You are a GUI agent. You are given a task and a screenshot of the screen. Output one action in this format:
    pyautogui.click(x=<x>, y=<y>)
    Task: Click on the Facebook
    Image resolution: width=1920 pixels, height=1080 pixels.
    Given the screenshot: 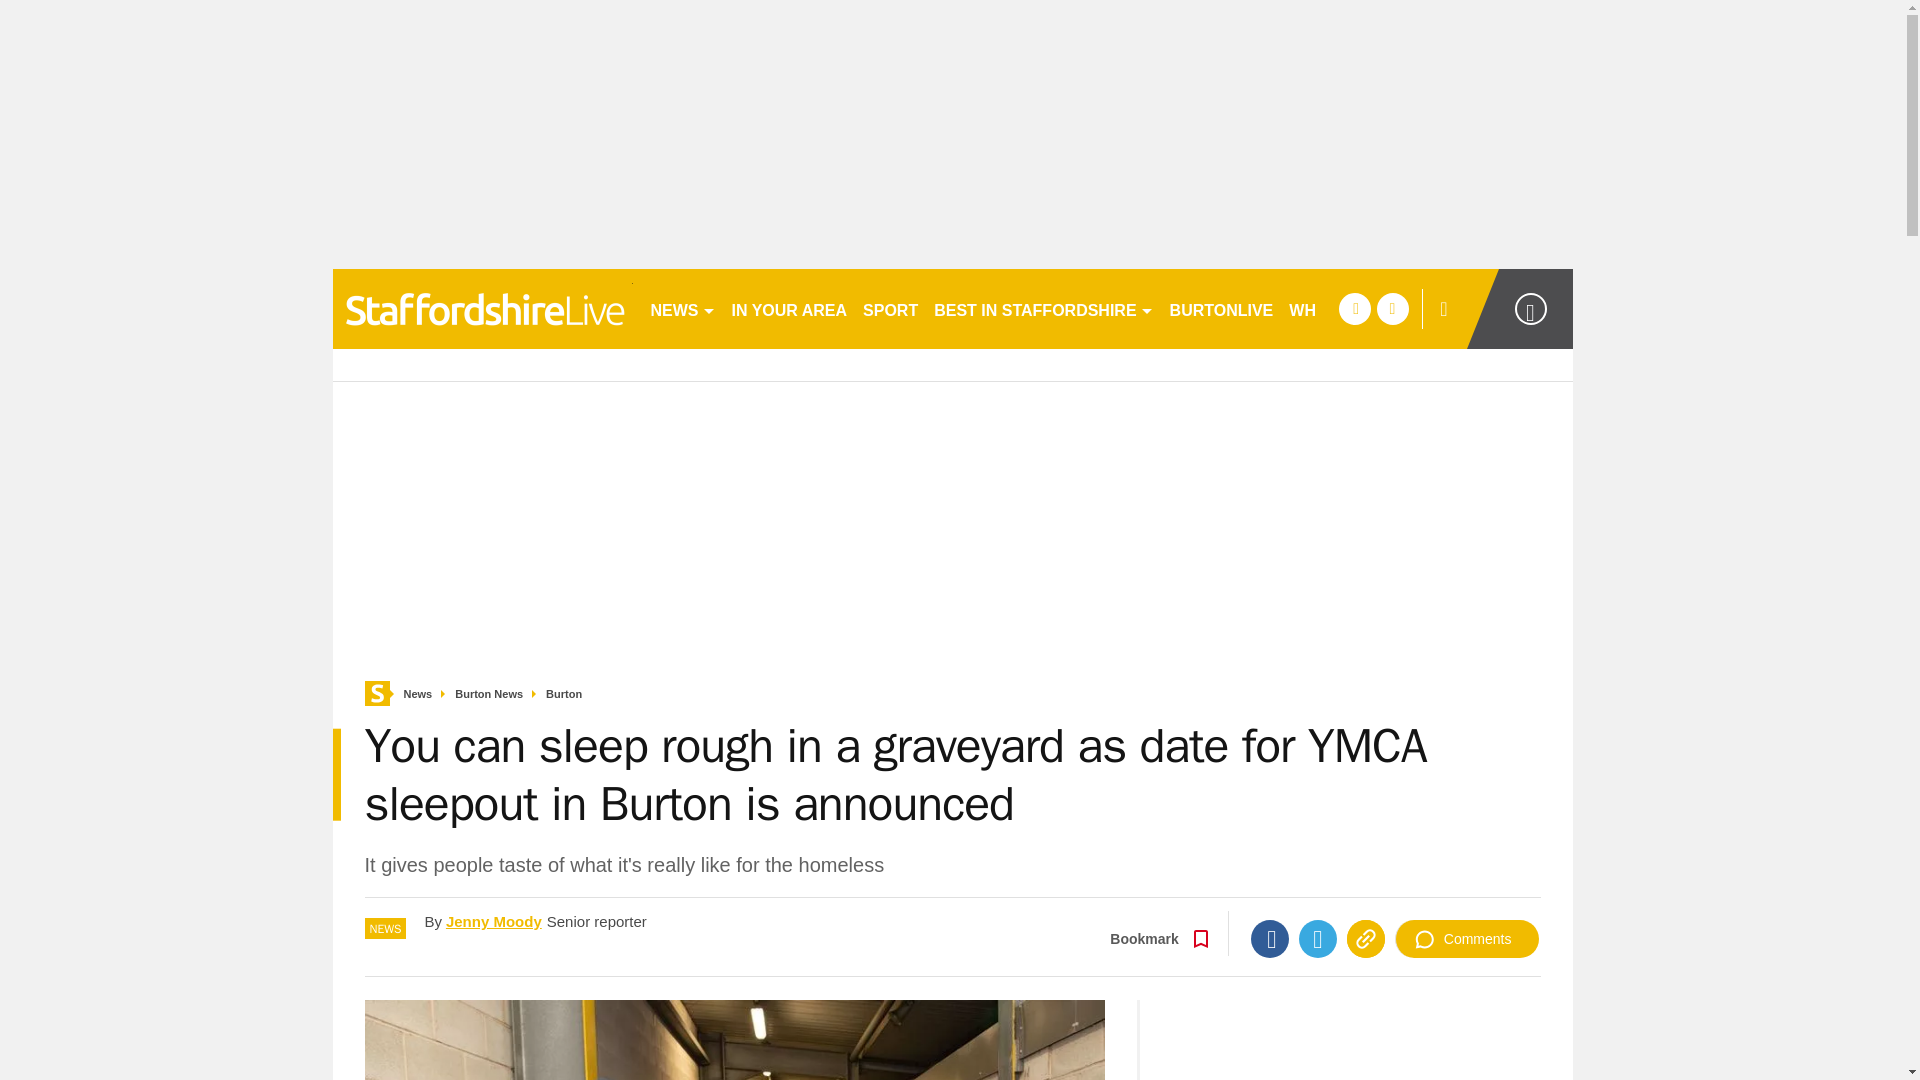 What is the action you would take?
    pyautogui.click(x=1270, y=938)
    